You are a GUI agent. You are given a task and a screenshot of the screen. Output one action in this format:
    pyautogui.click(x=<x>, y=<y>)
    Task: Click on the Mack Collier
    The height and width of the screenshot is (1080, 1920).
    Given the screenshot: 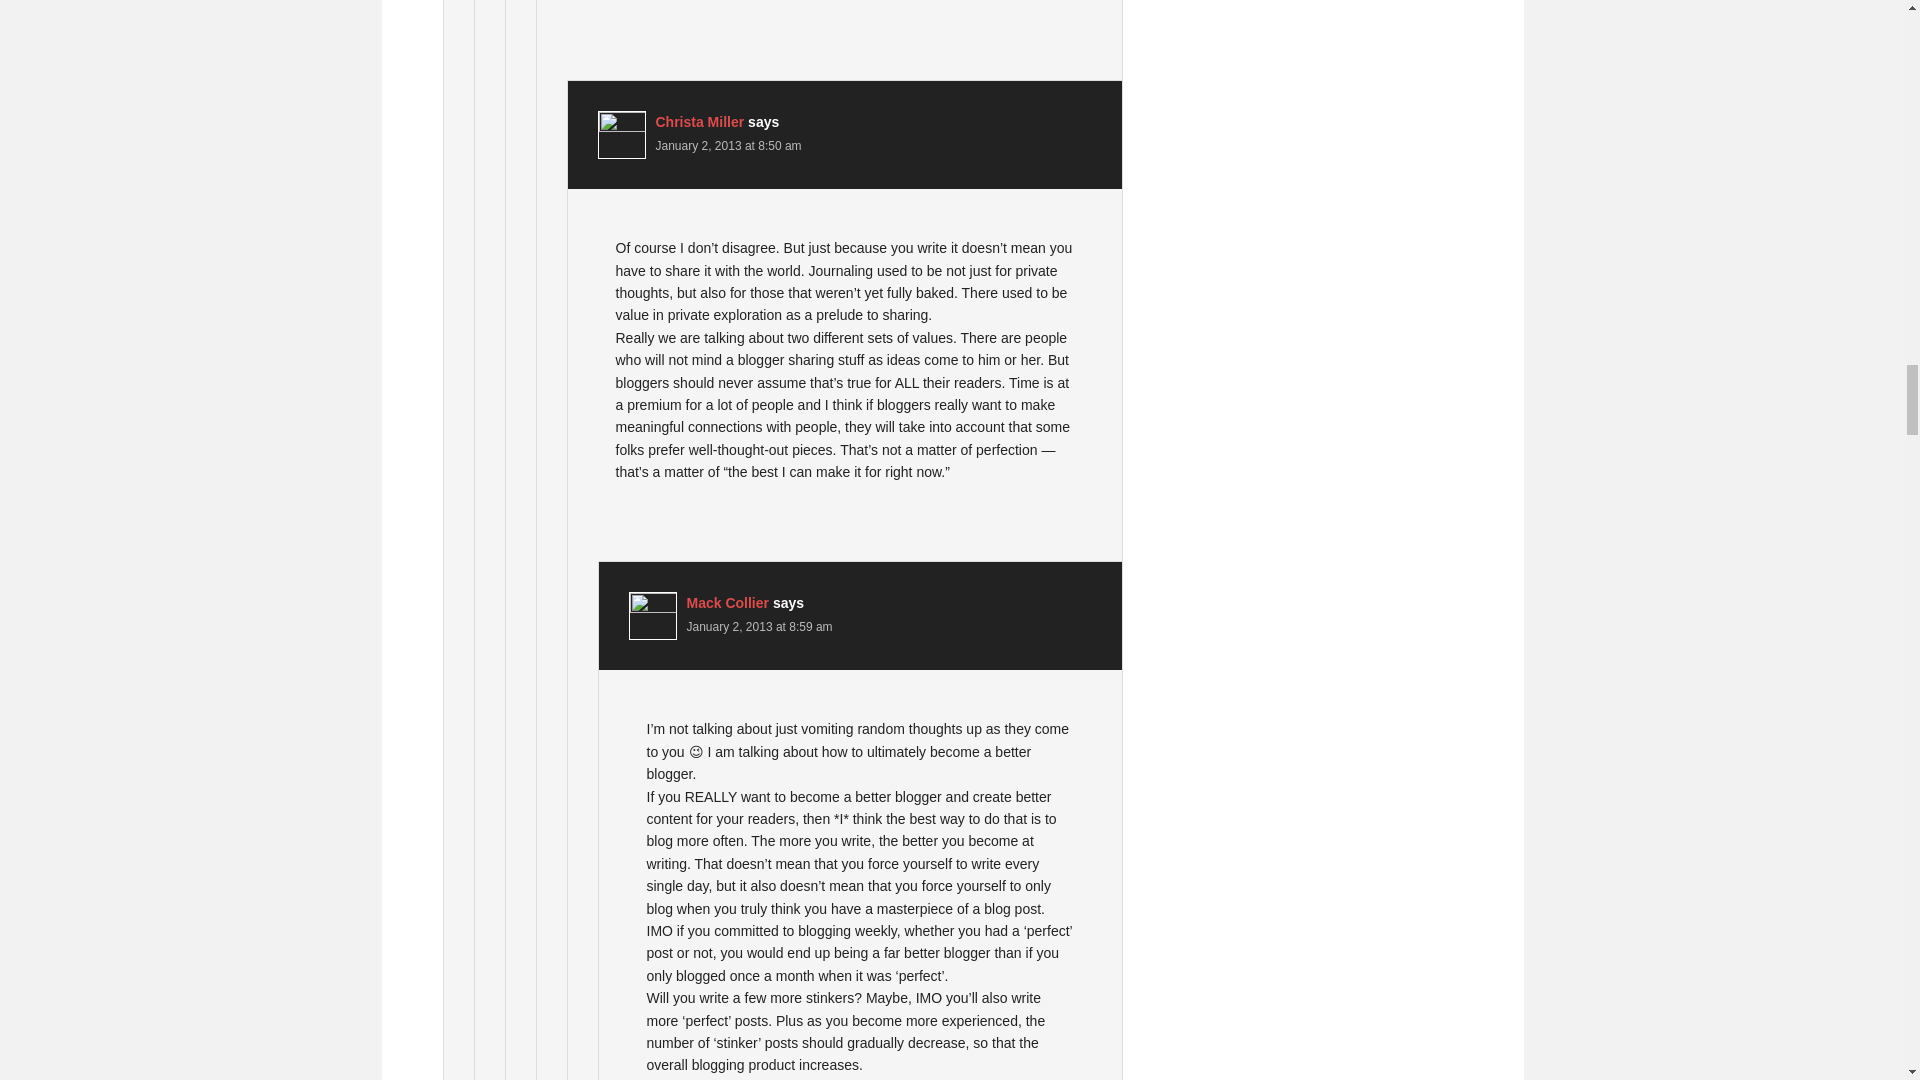 What is the action you would take?
    pyautogui.click(x=726, y=603)
    